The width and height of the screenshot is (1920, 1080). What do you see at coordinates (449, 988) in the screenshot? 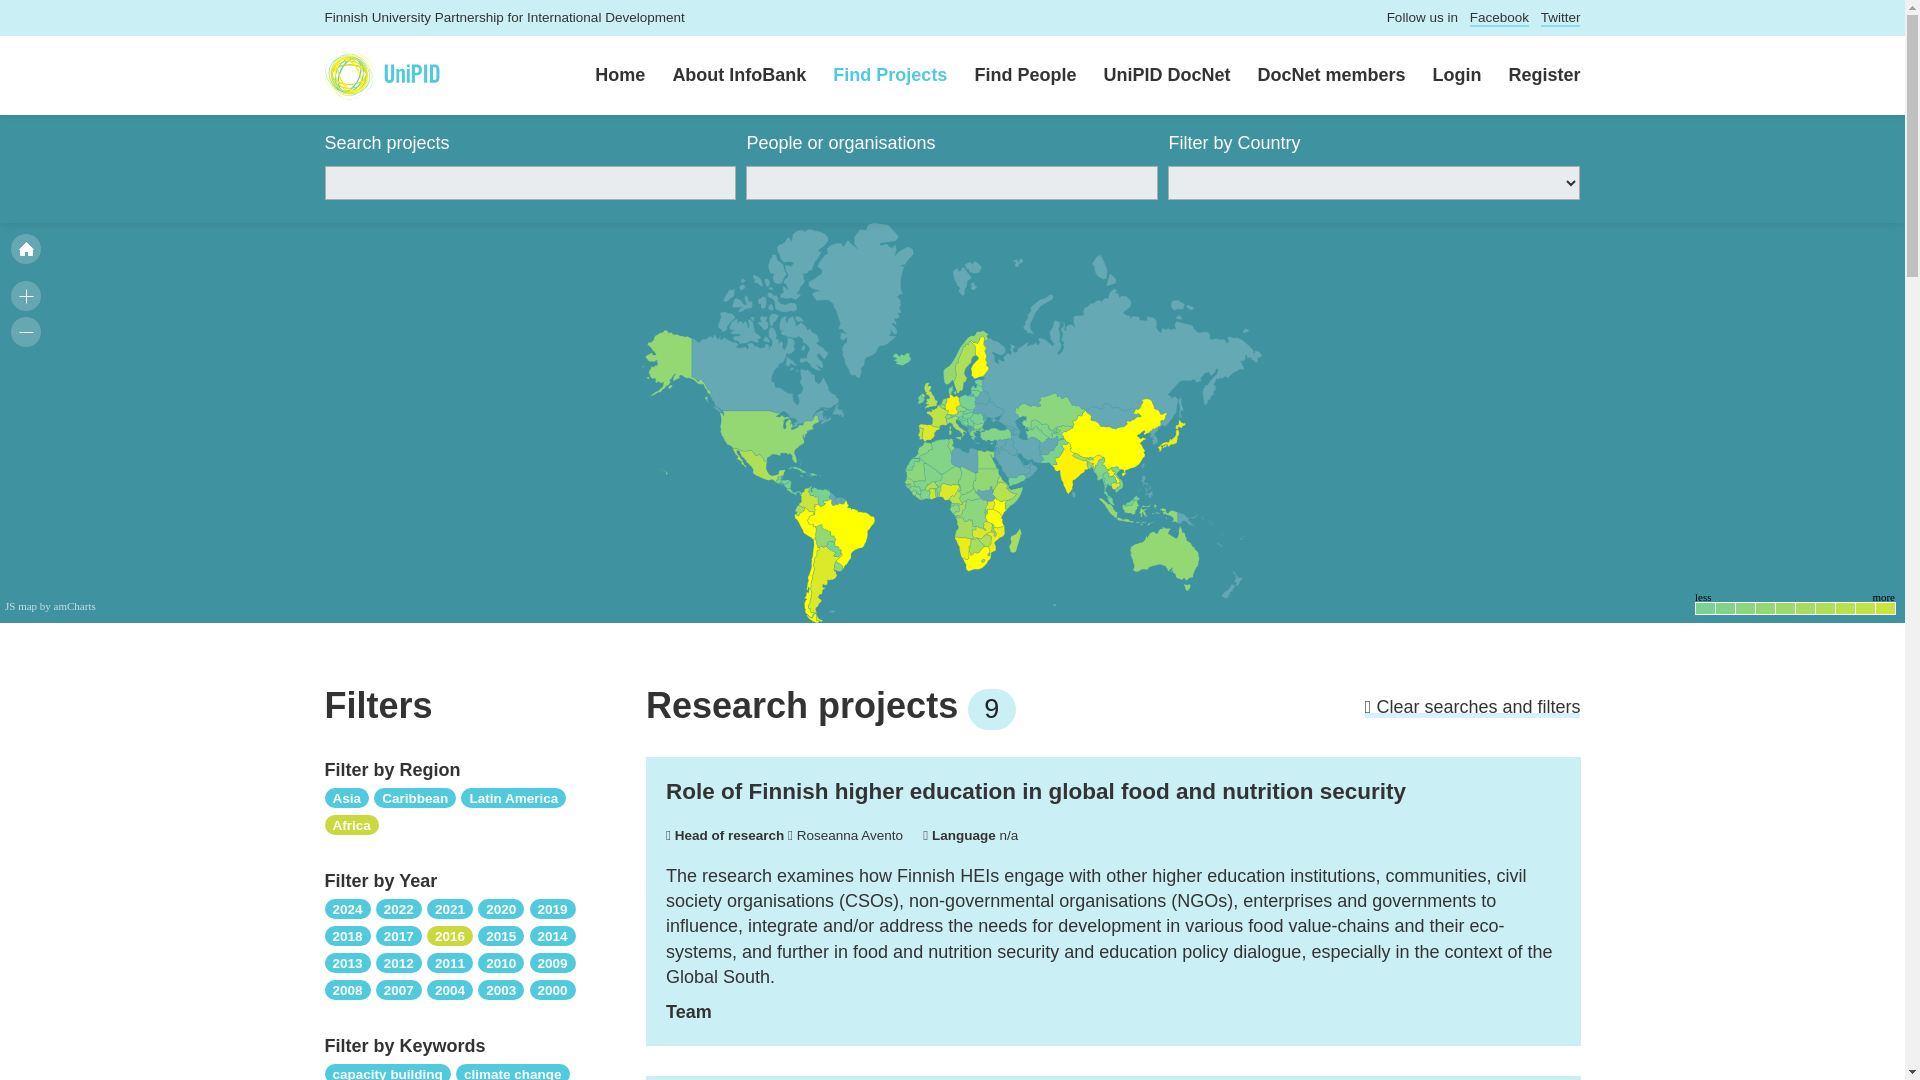
I see `2004` at bounding box center [449, 988].